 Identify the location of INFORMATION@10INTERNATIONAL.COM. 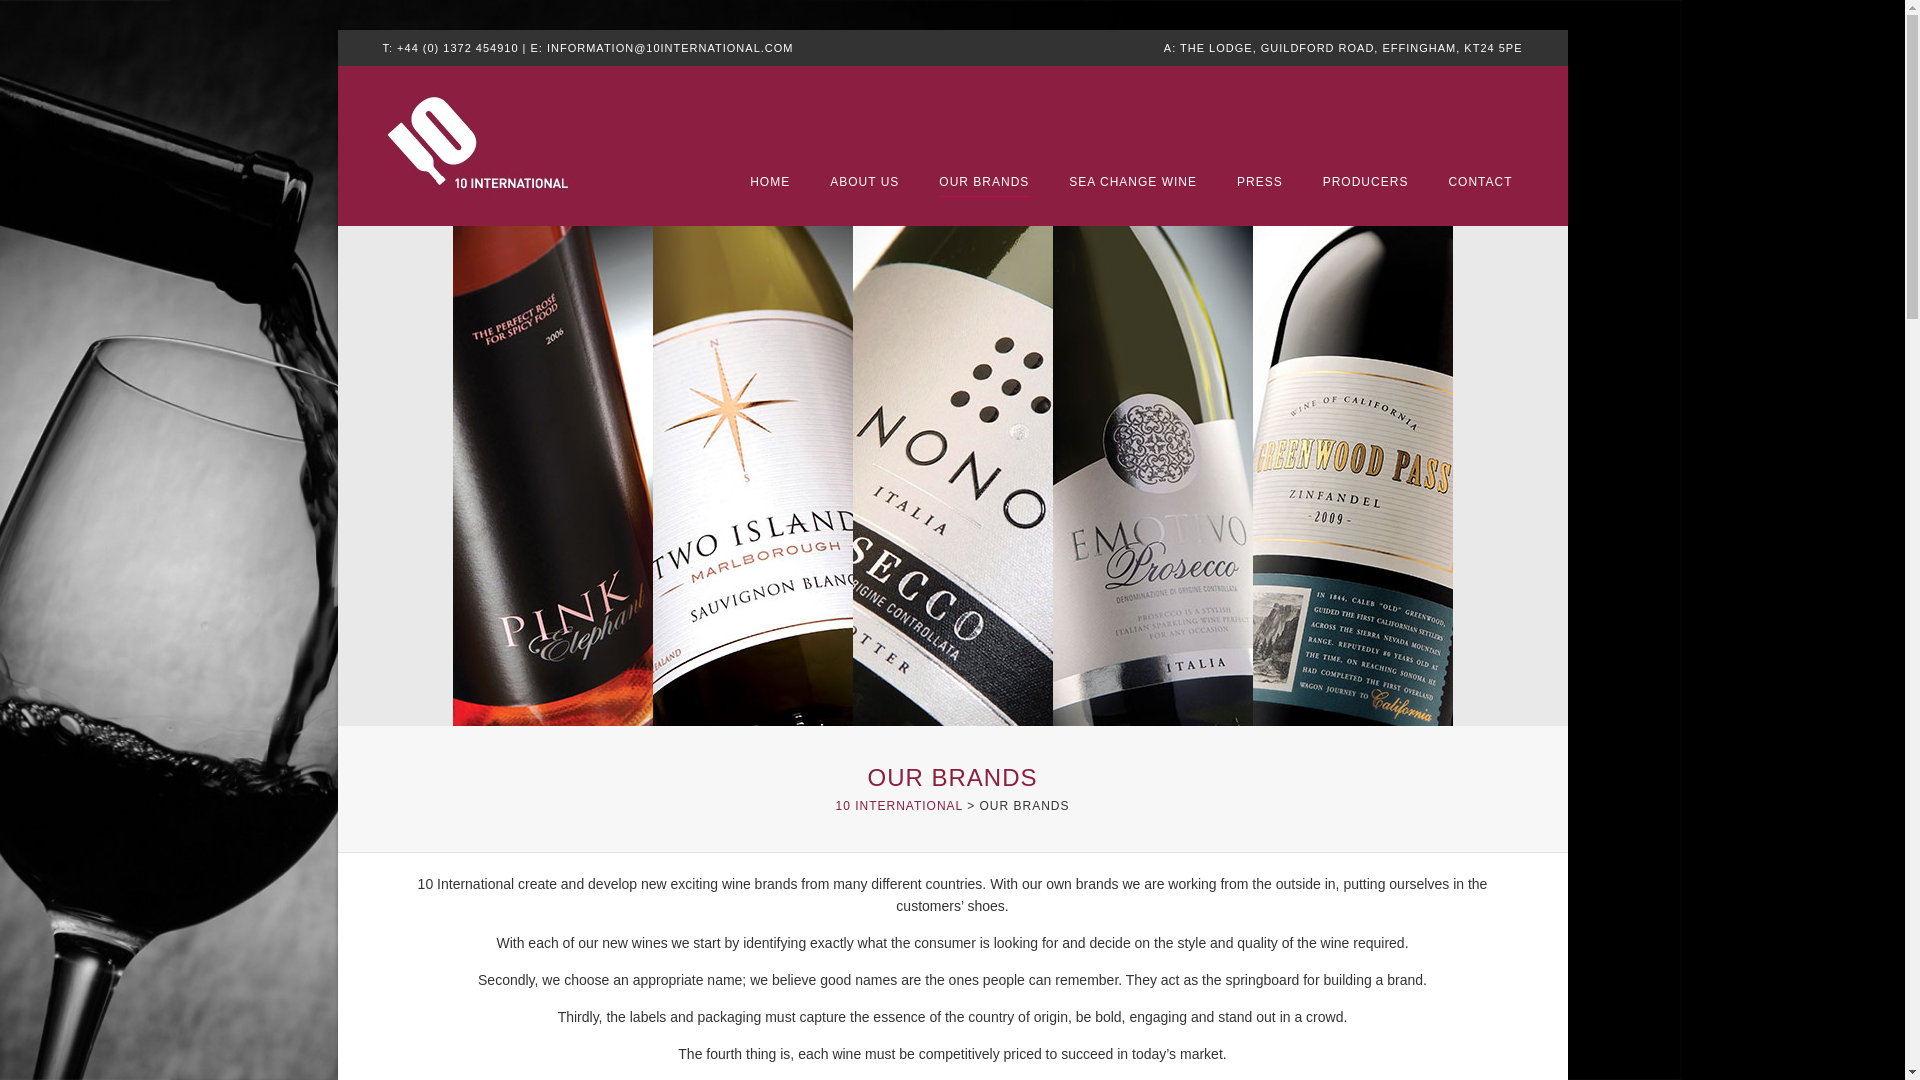
(670, 48).